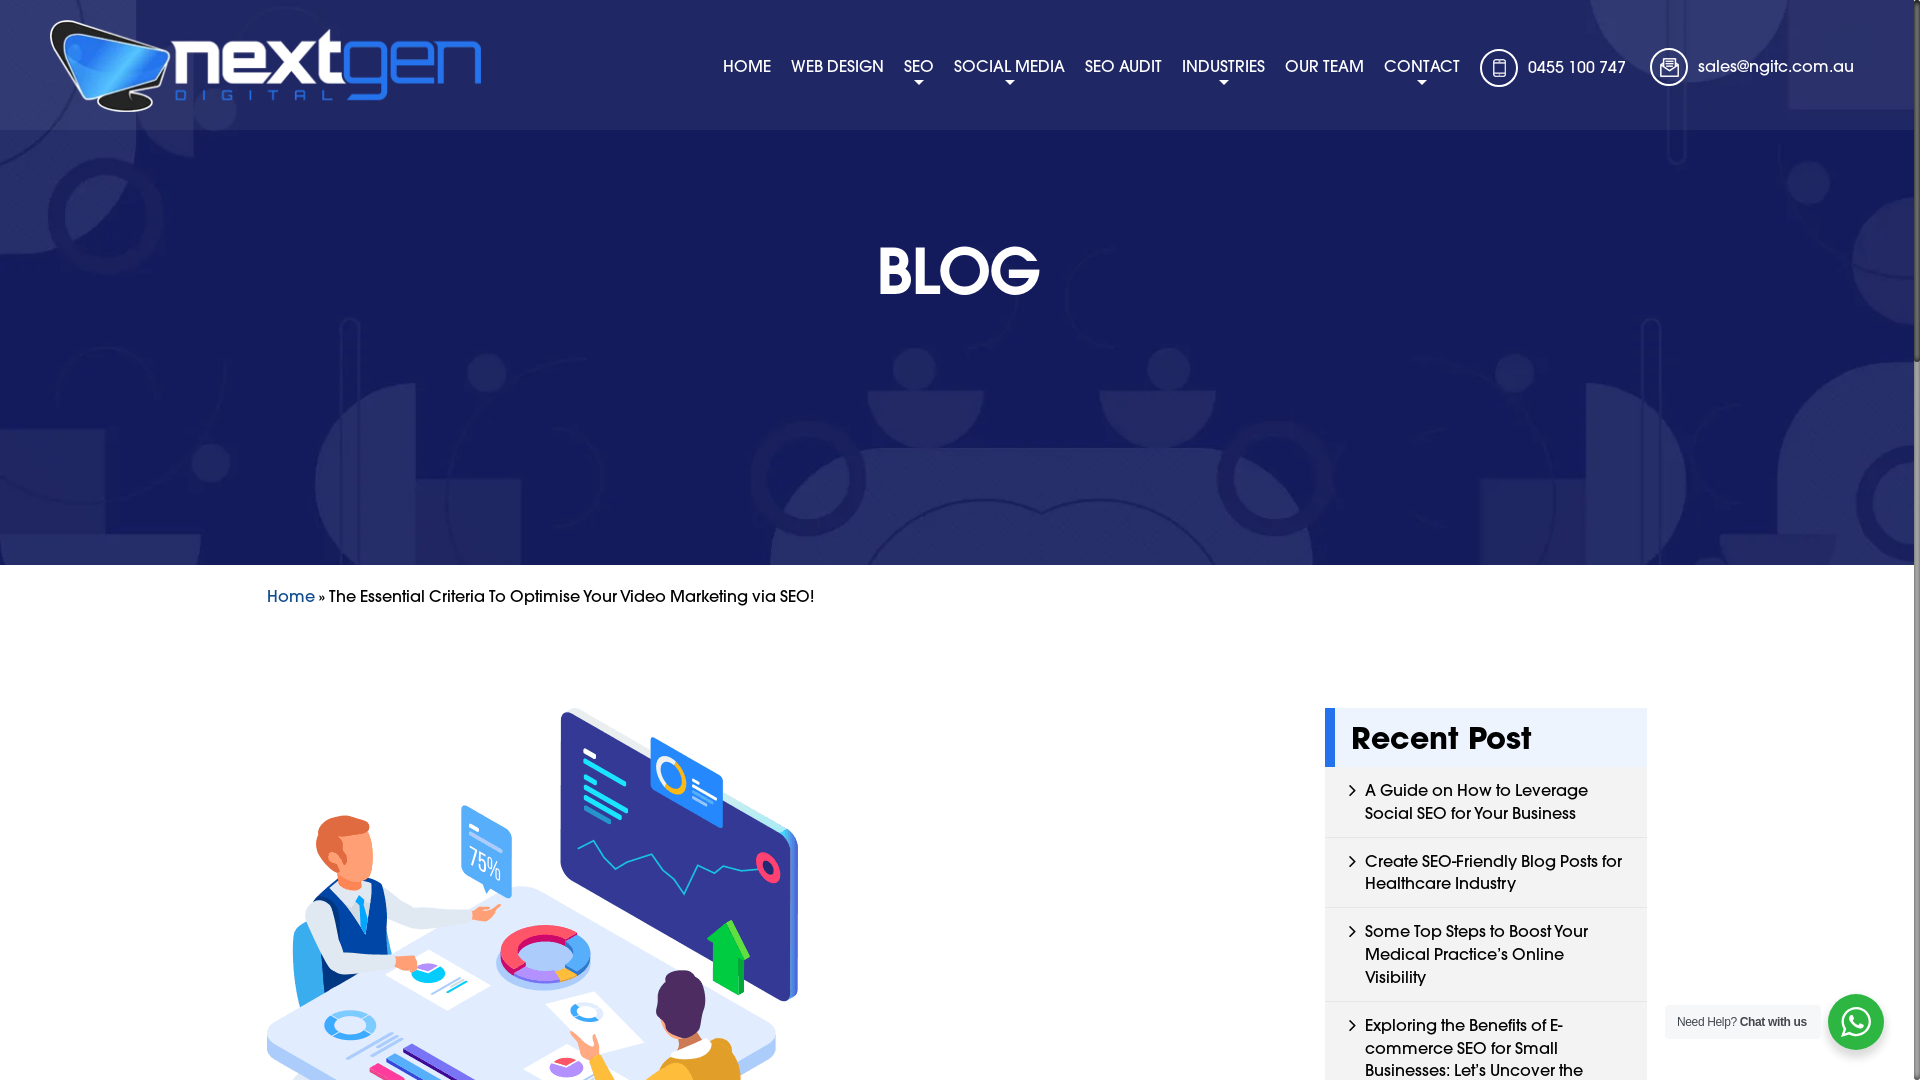 The height and width of the screenshot is (1080, 1920). I want to click on SEO SYDNEY, so click(1060, 108).